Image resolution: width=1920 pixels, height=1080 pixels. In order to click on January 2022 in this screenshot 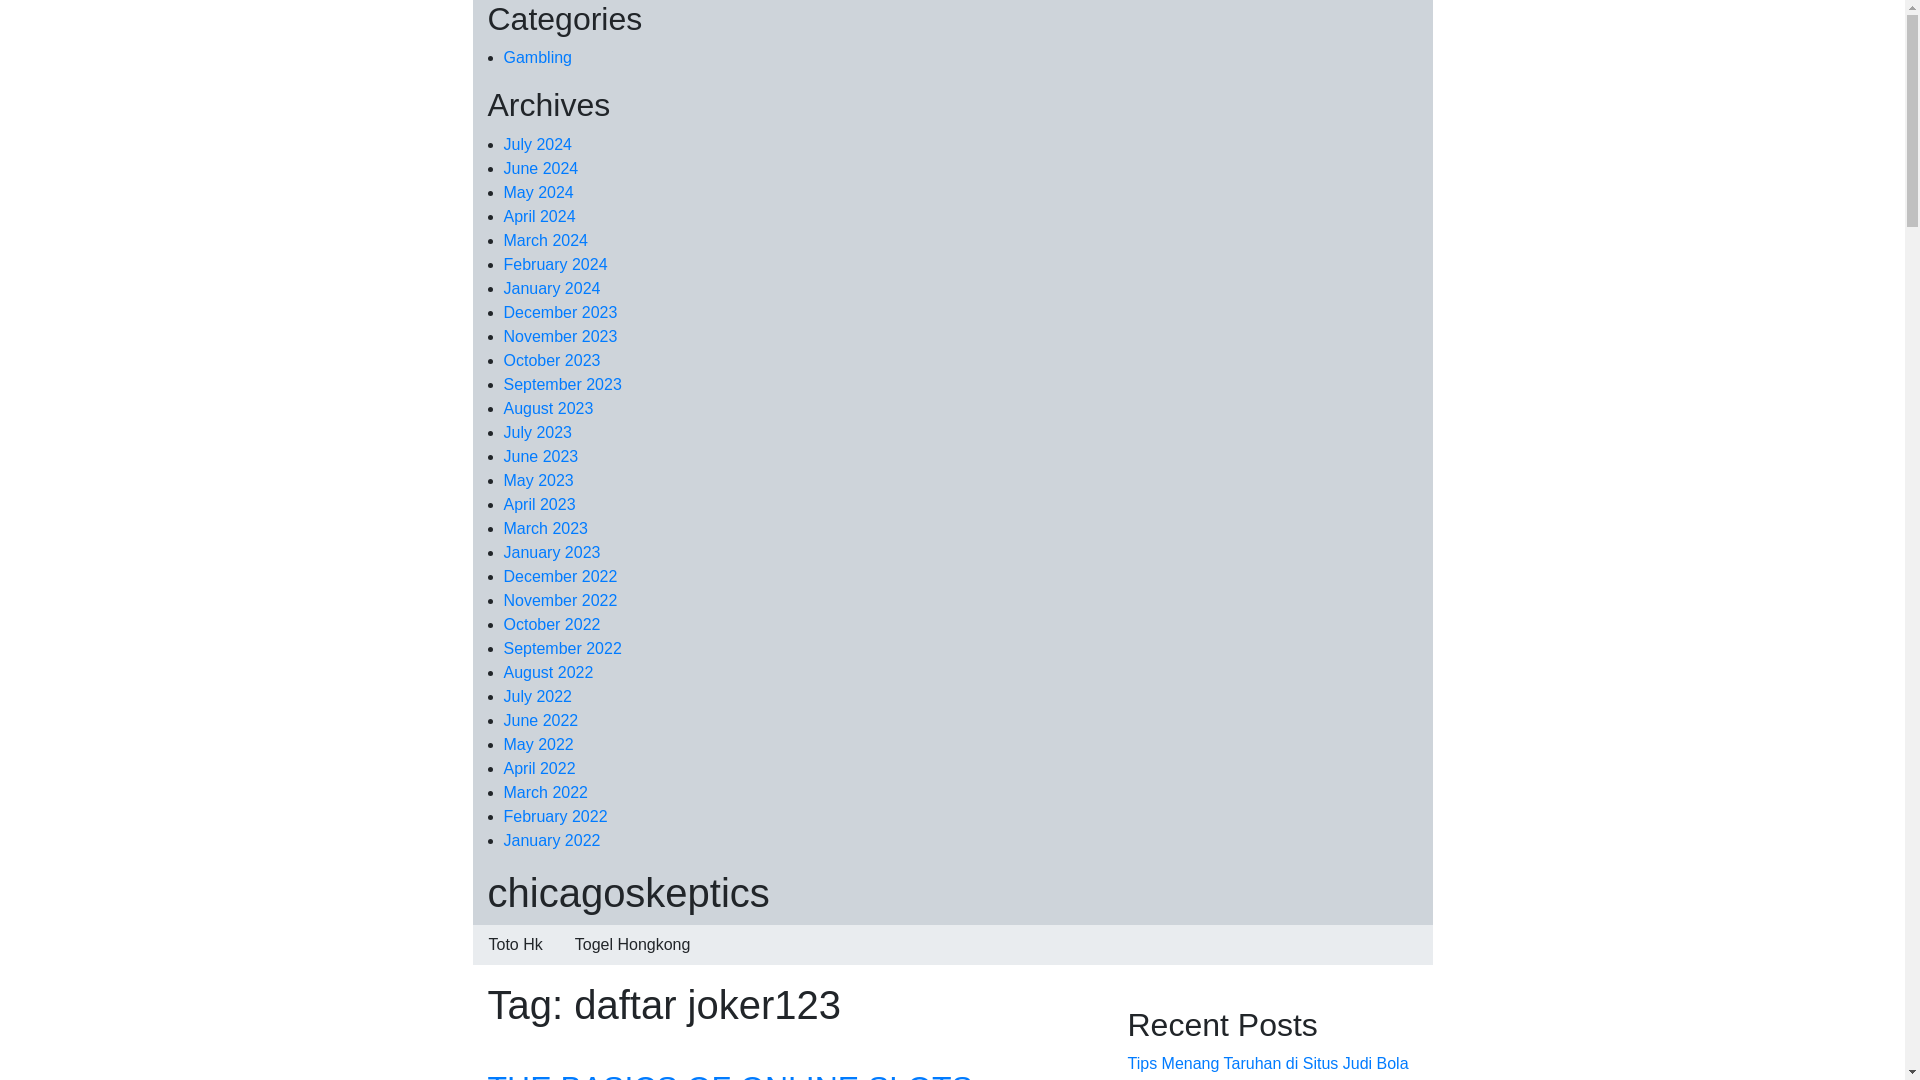, I will do `click(552, 840)`.